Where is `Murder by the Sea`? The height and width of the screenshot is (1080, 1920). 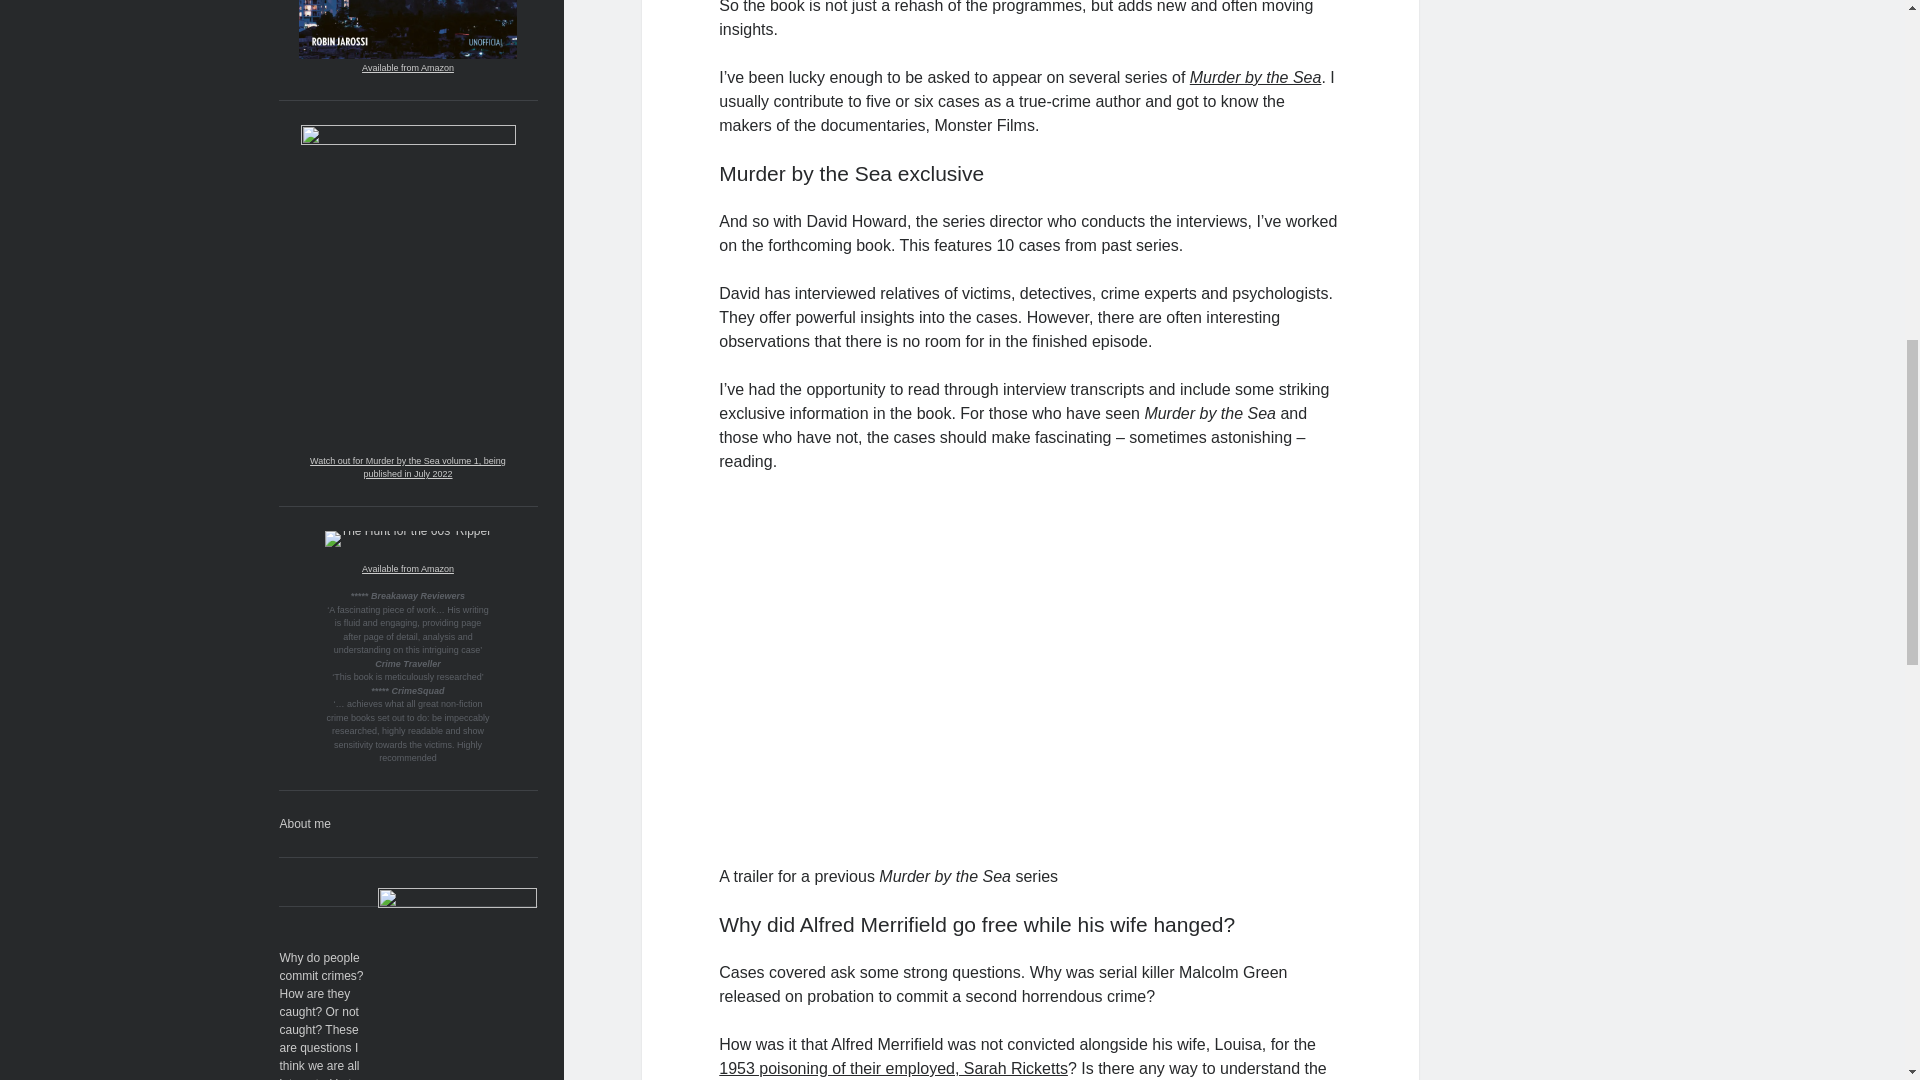
Murder by the Sea is located at coordinates (590, 302).